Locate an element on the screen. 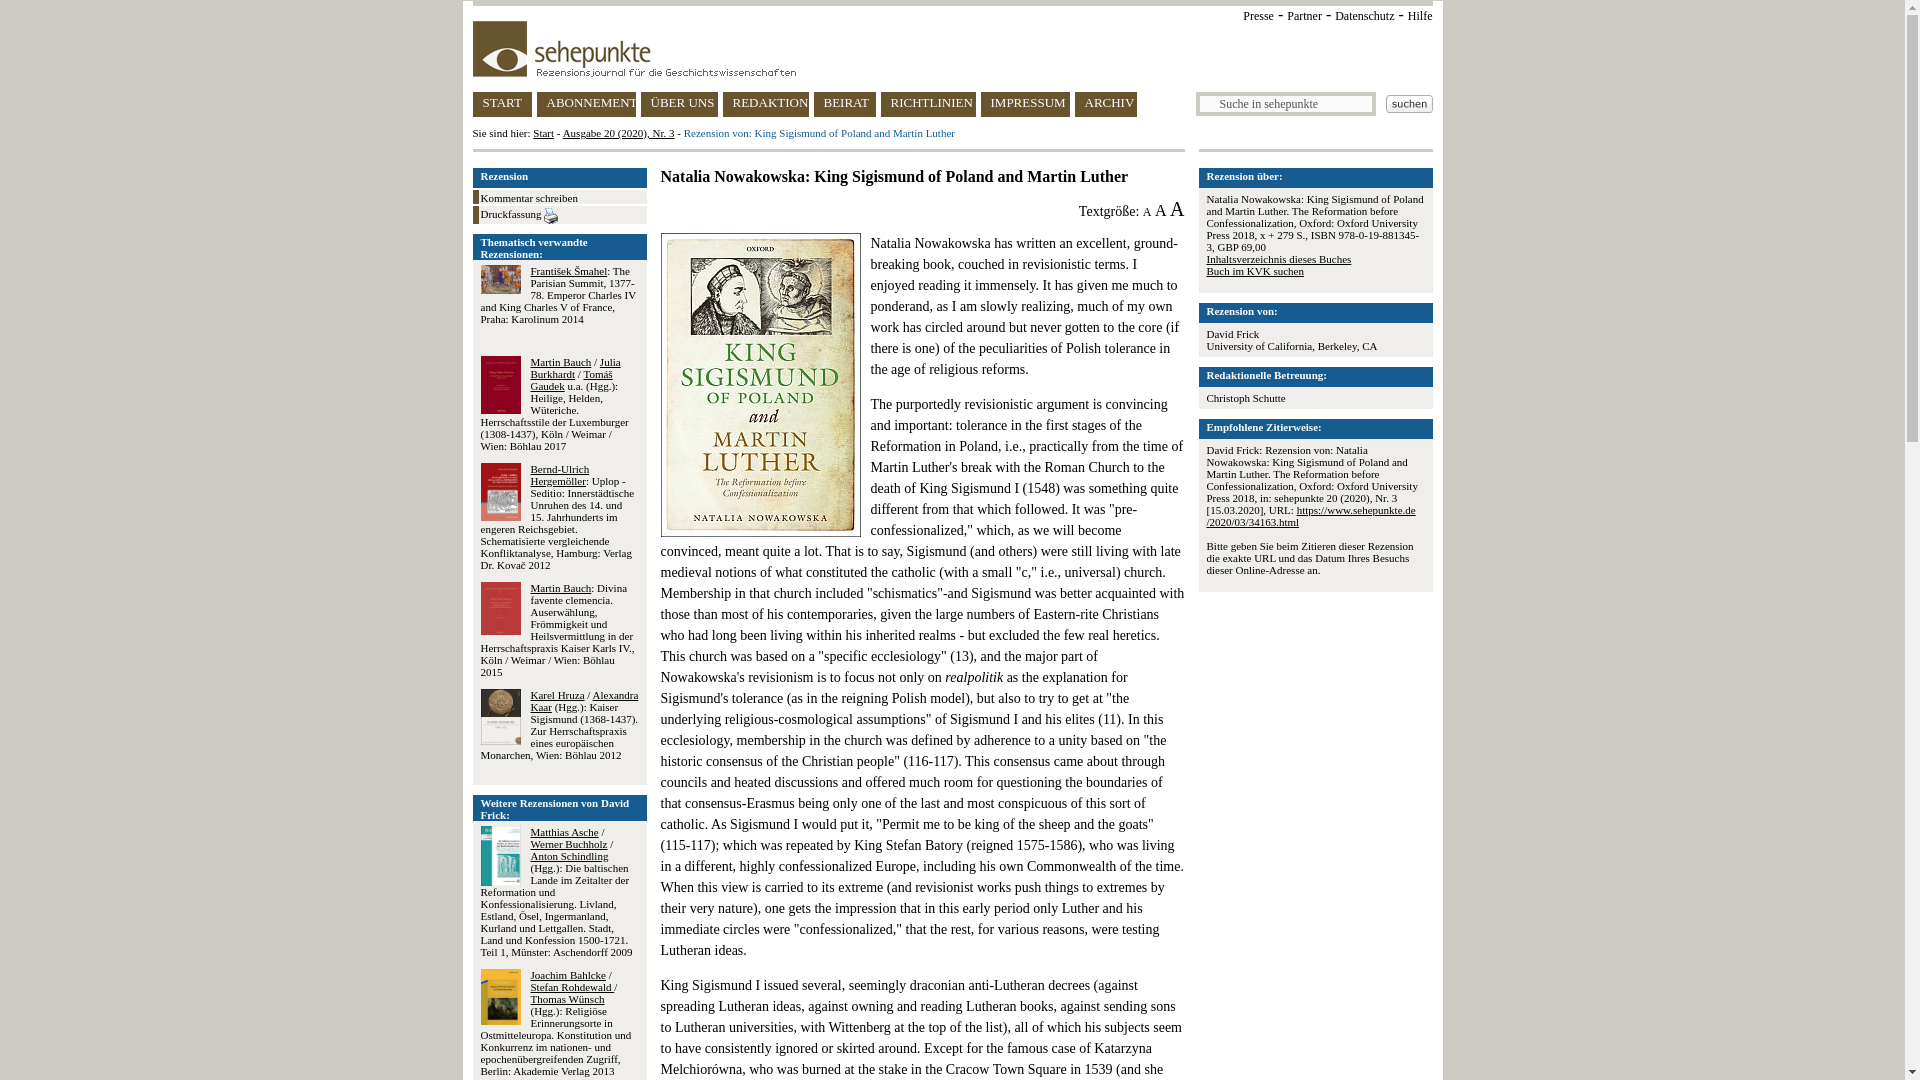 This screenshot has height=1080, width=1920. BEIRAT is located at coordinates (844, 104).